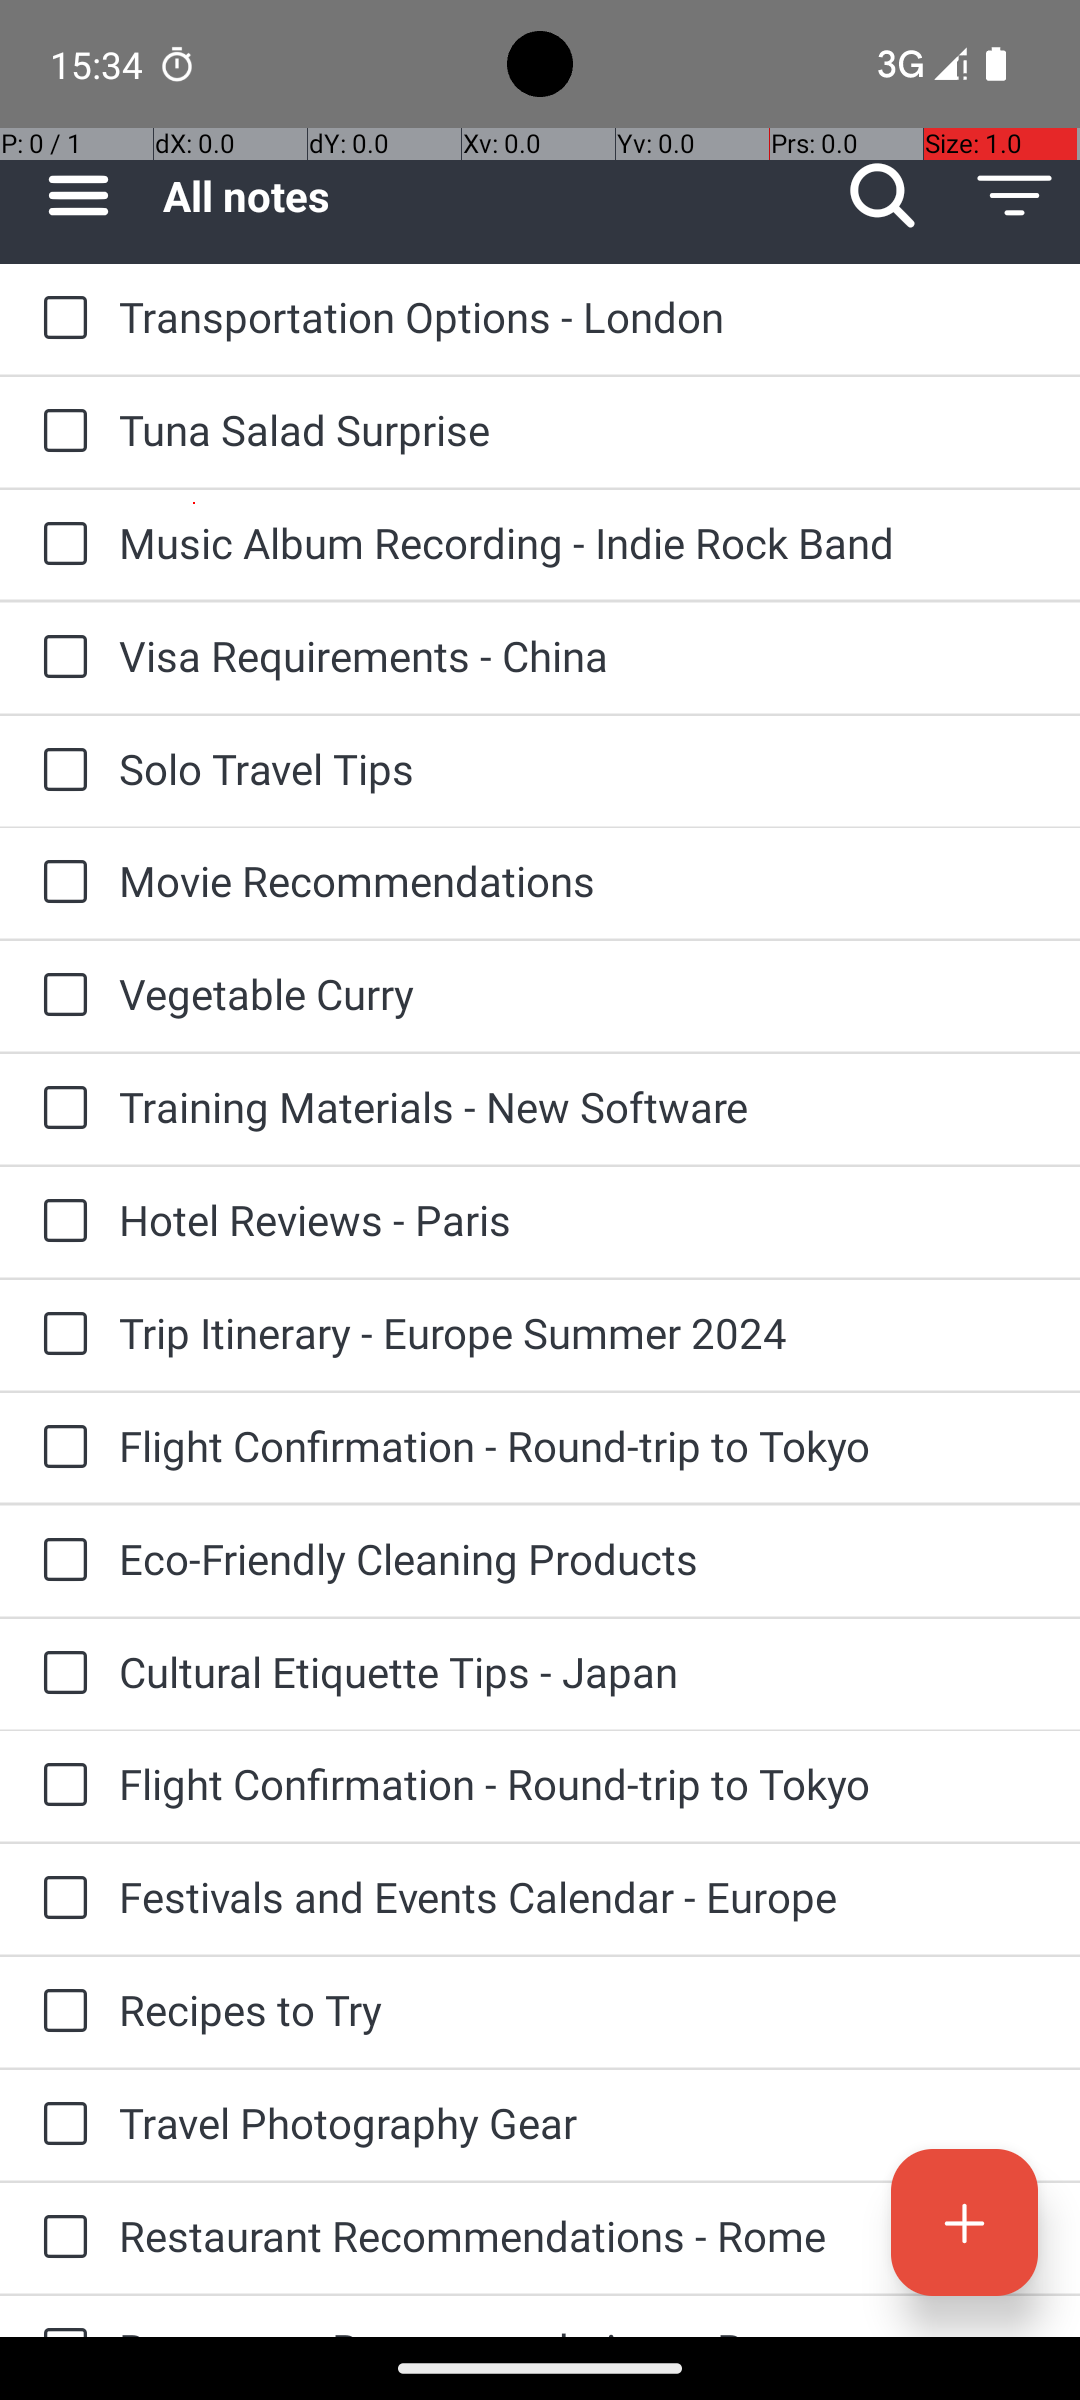 This screenshot has width=1080, height=2400. I want to click on Movie Recommendations, so click(580, 880).